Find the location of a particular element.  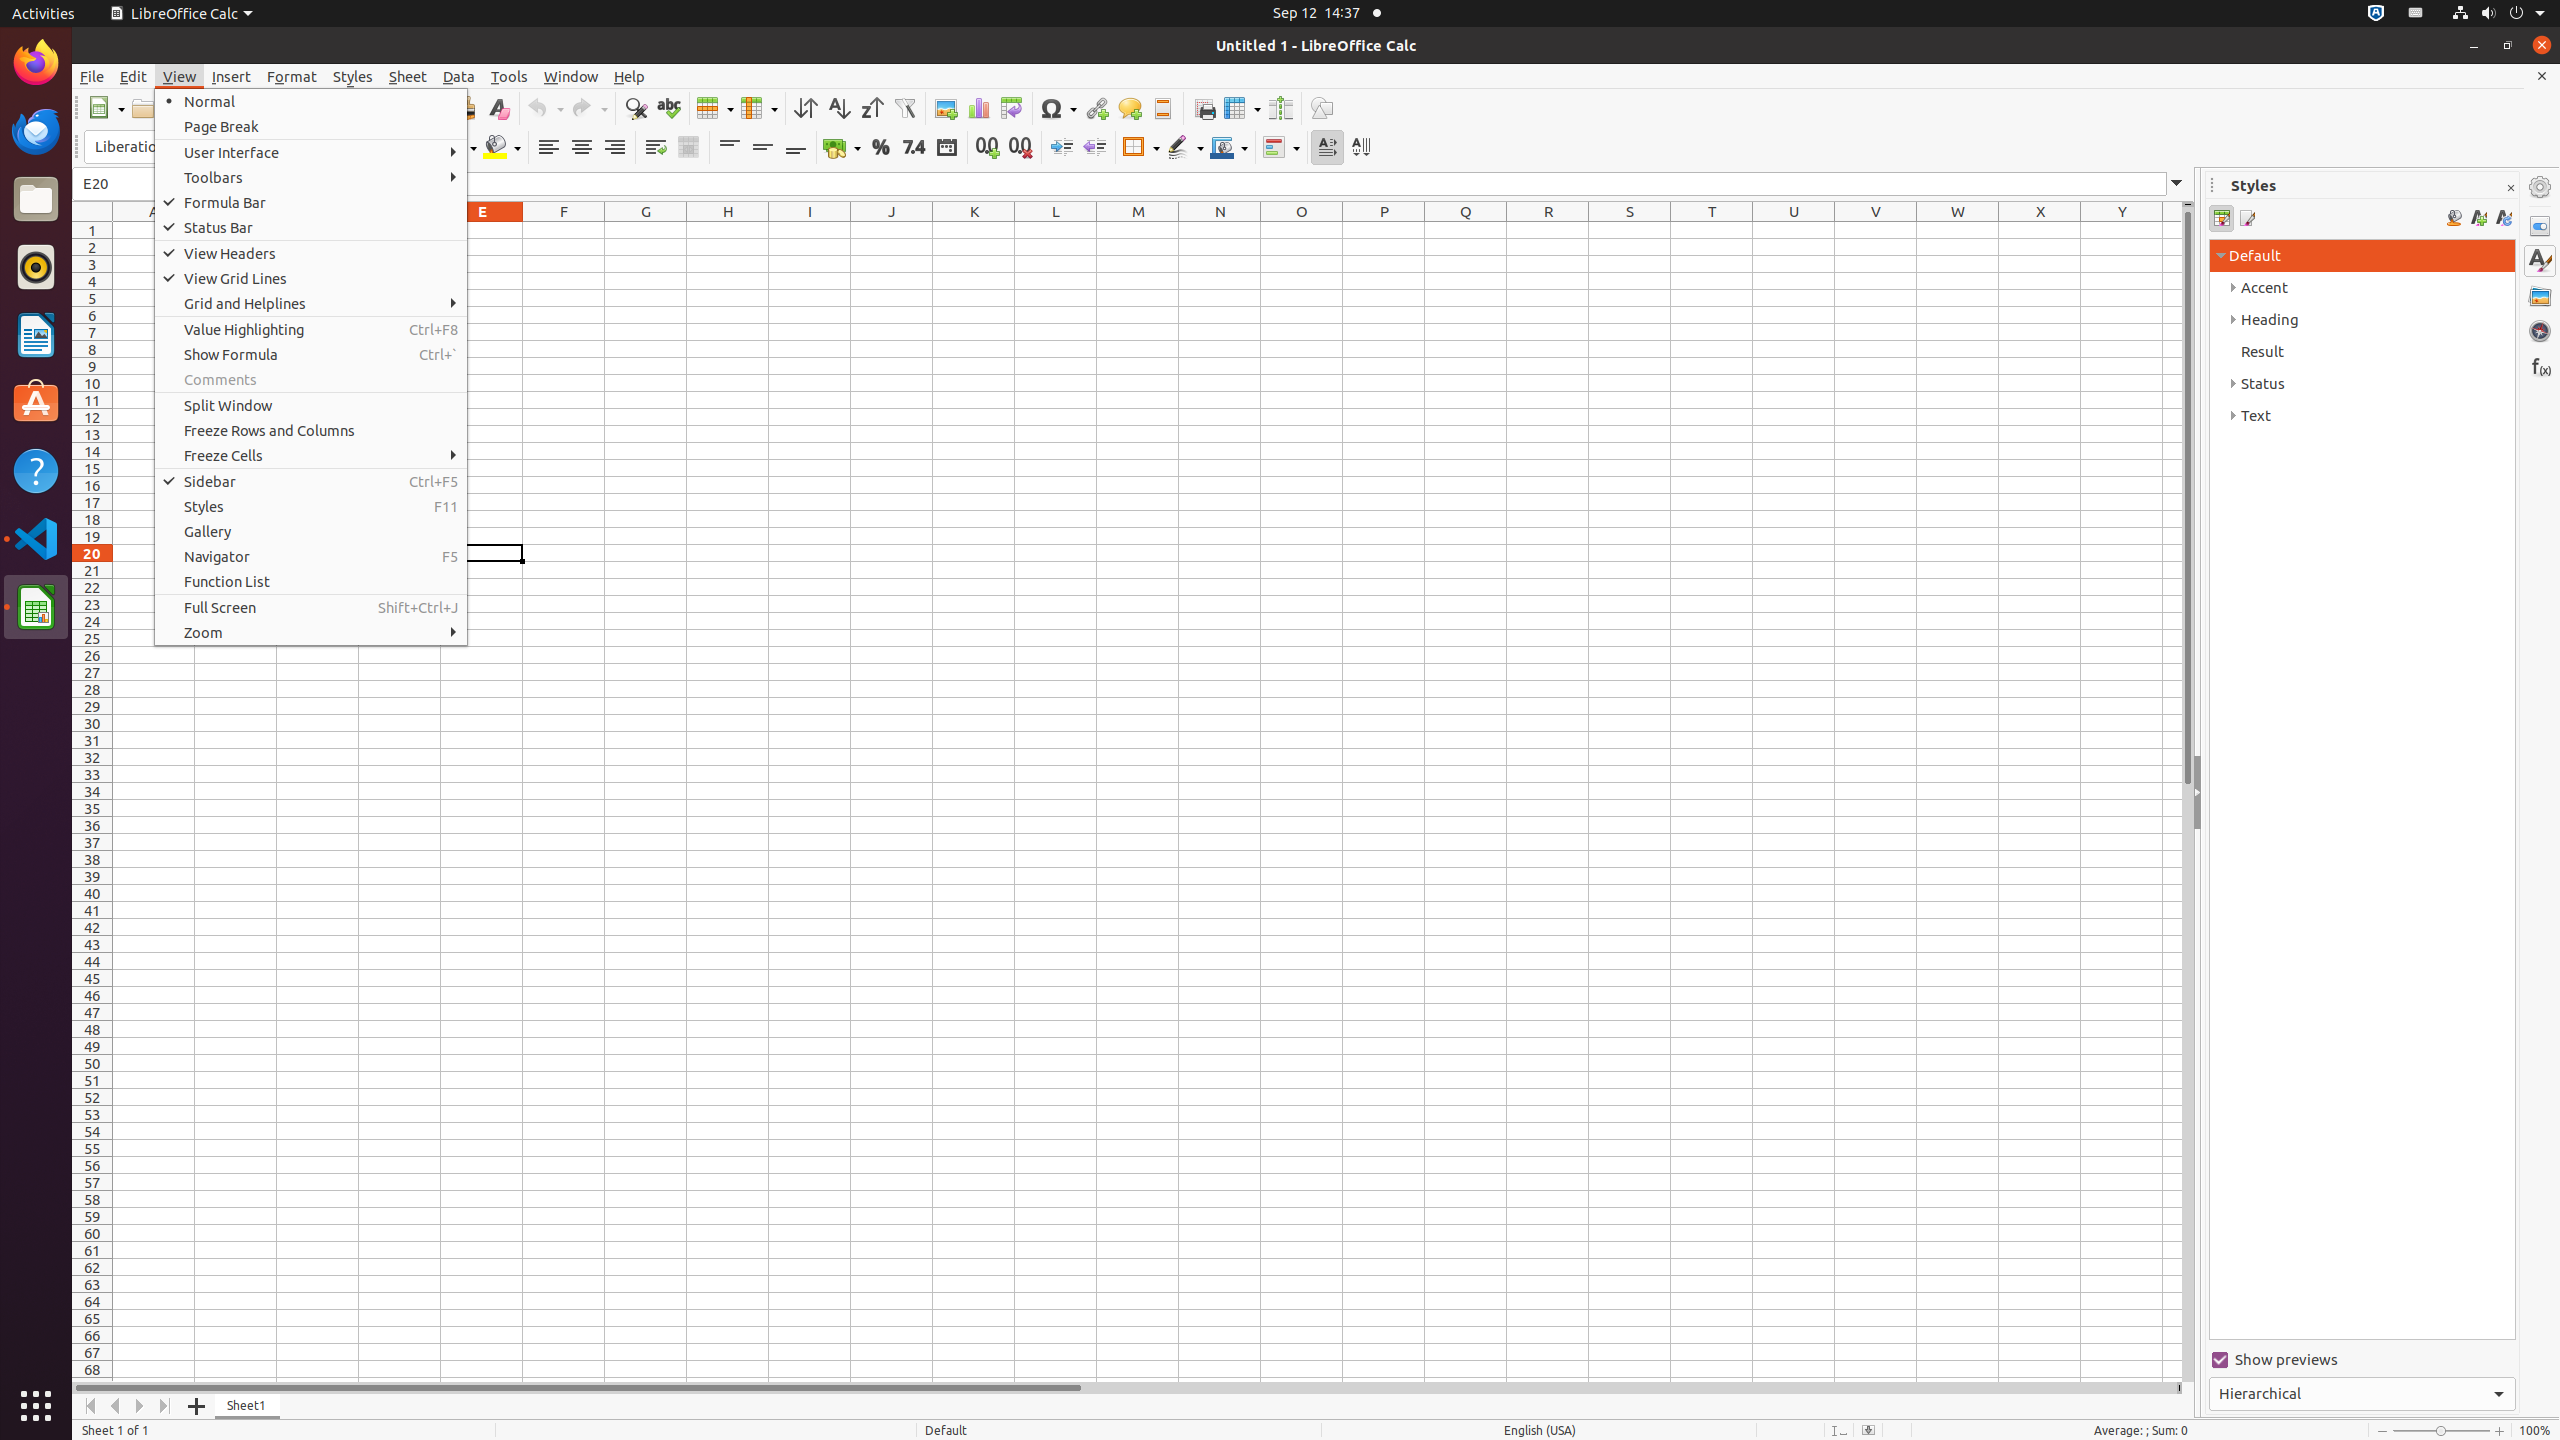

Navigator is located at coordinates (2540, 331).